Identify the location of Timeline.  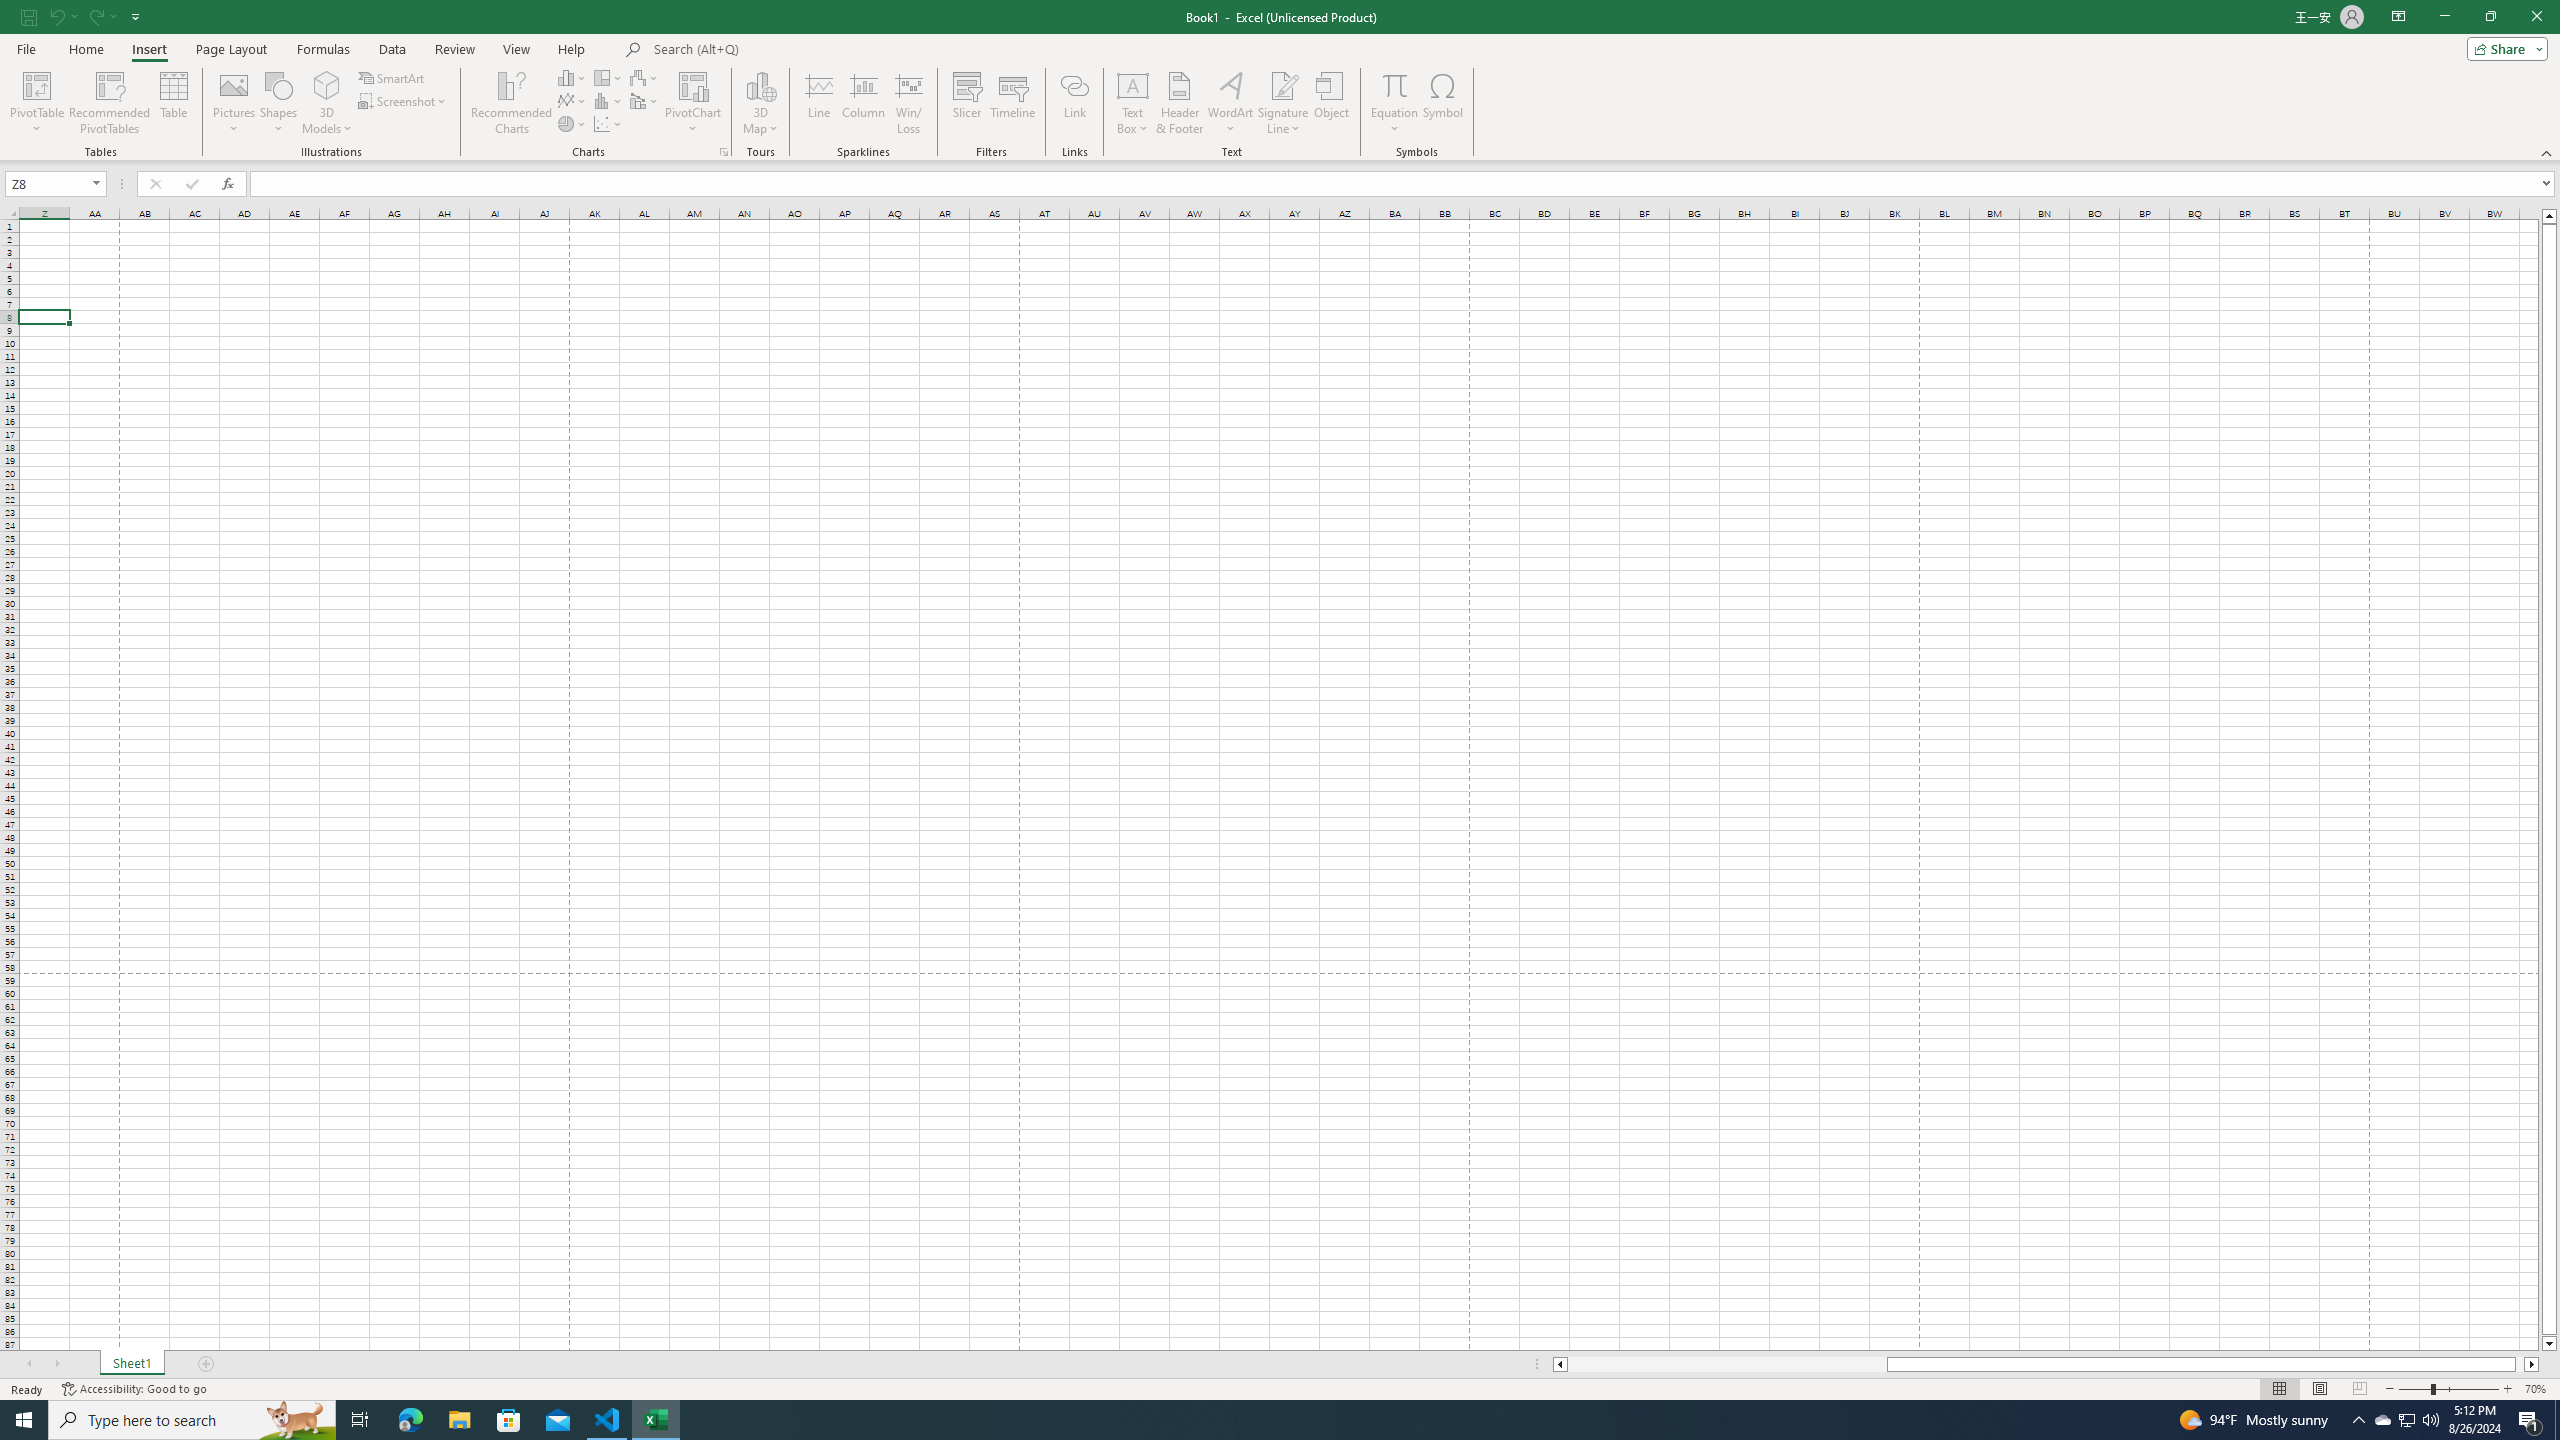
(1012, 103).